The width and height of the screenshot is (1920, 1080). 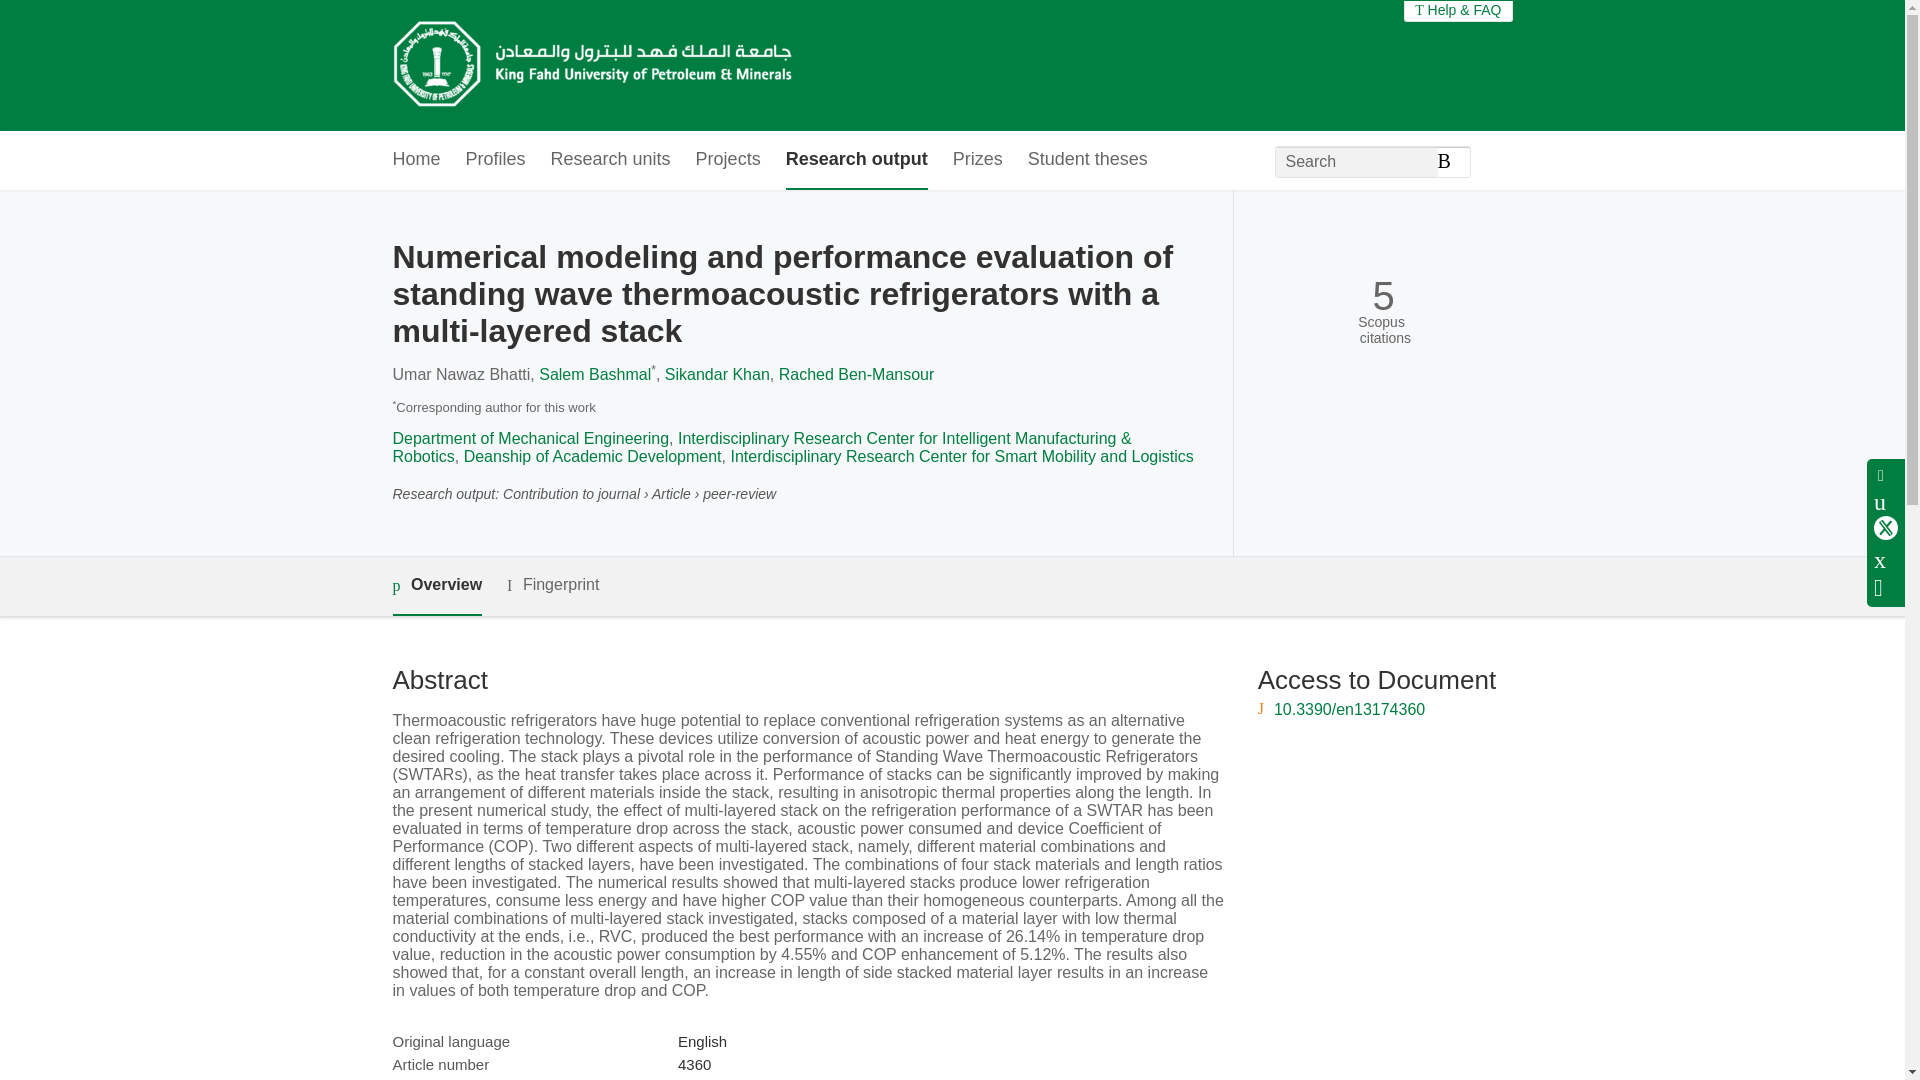 I want to click on Energies, so click(x=707, y=1079).